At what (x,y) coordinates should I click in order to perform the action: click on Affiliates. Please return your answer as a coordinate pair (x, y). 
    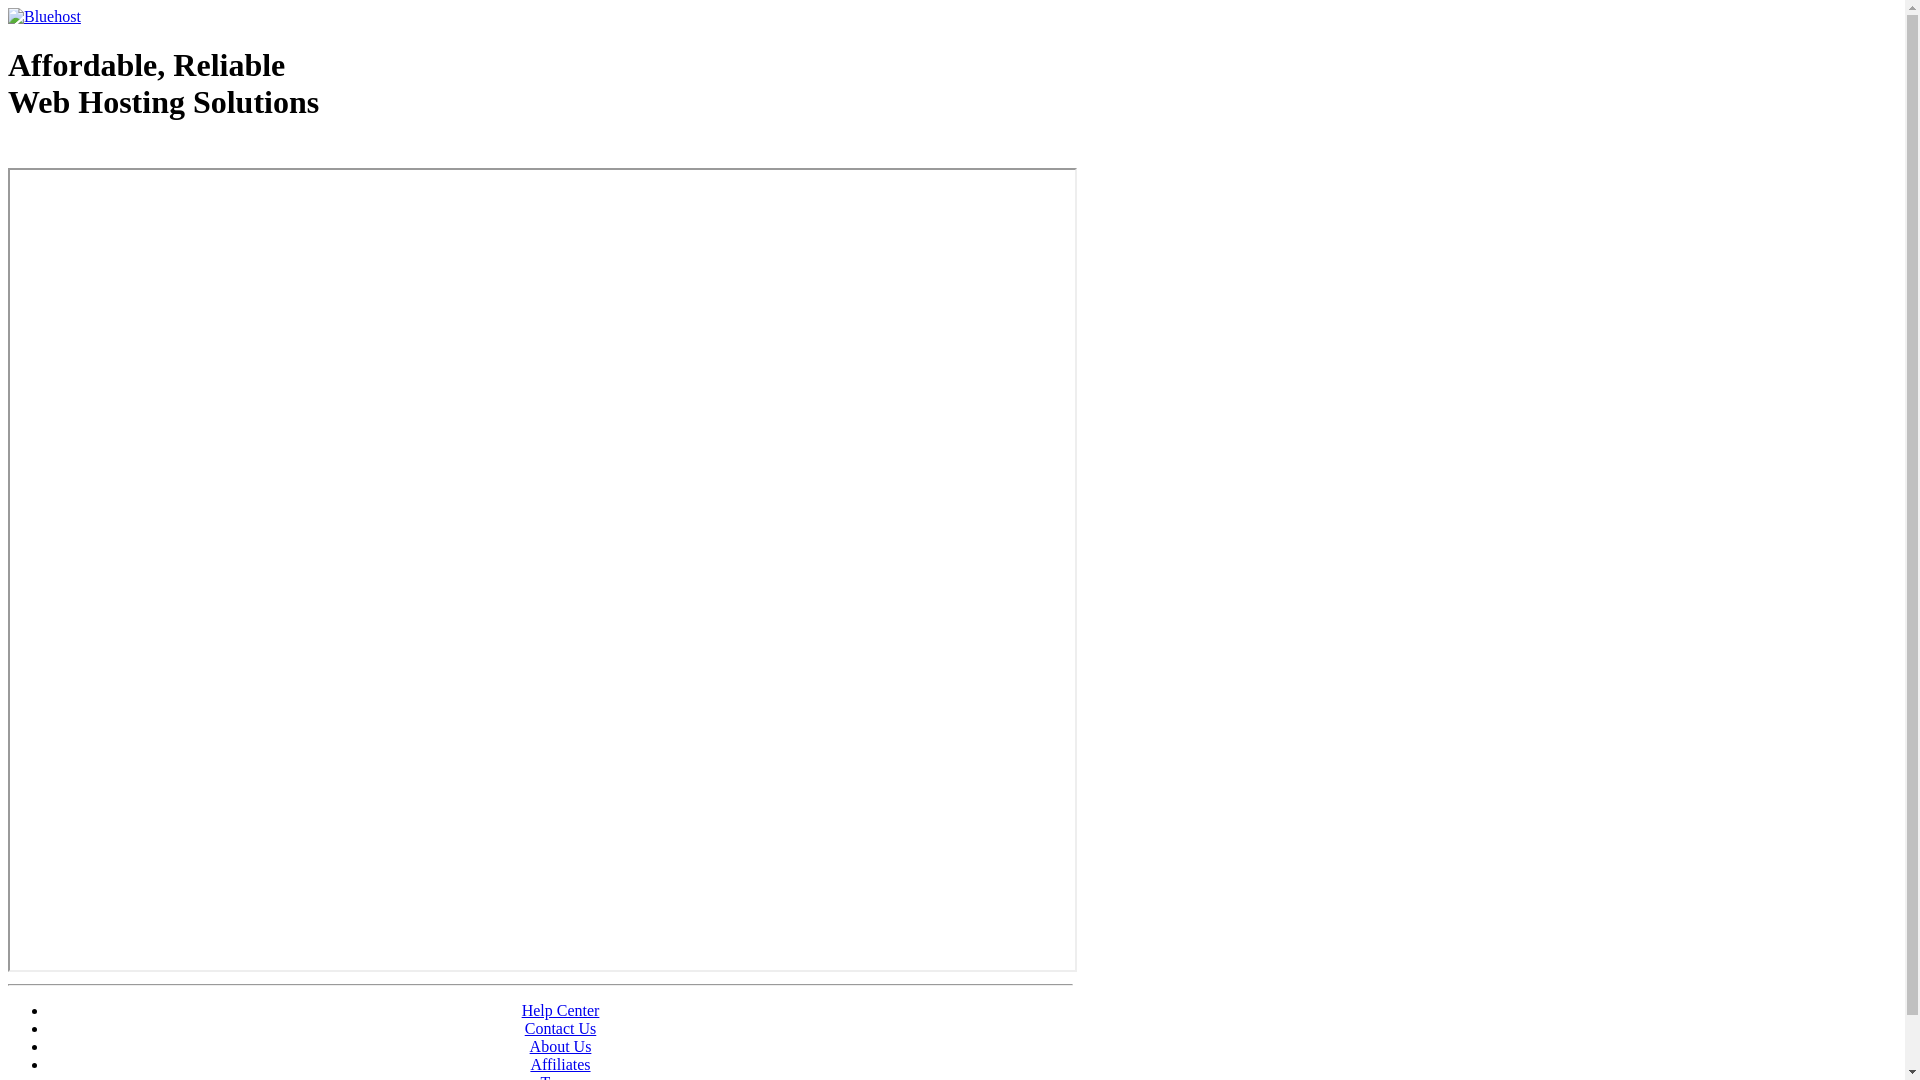
    Looking at the image, I should click on (560, 1064).